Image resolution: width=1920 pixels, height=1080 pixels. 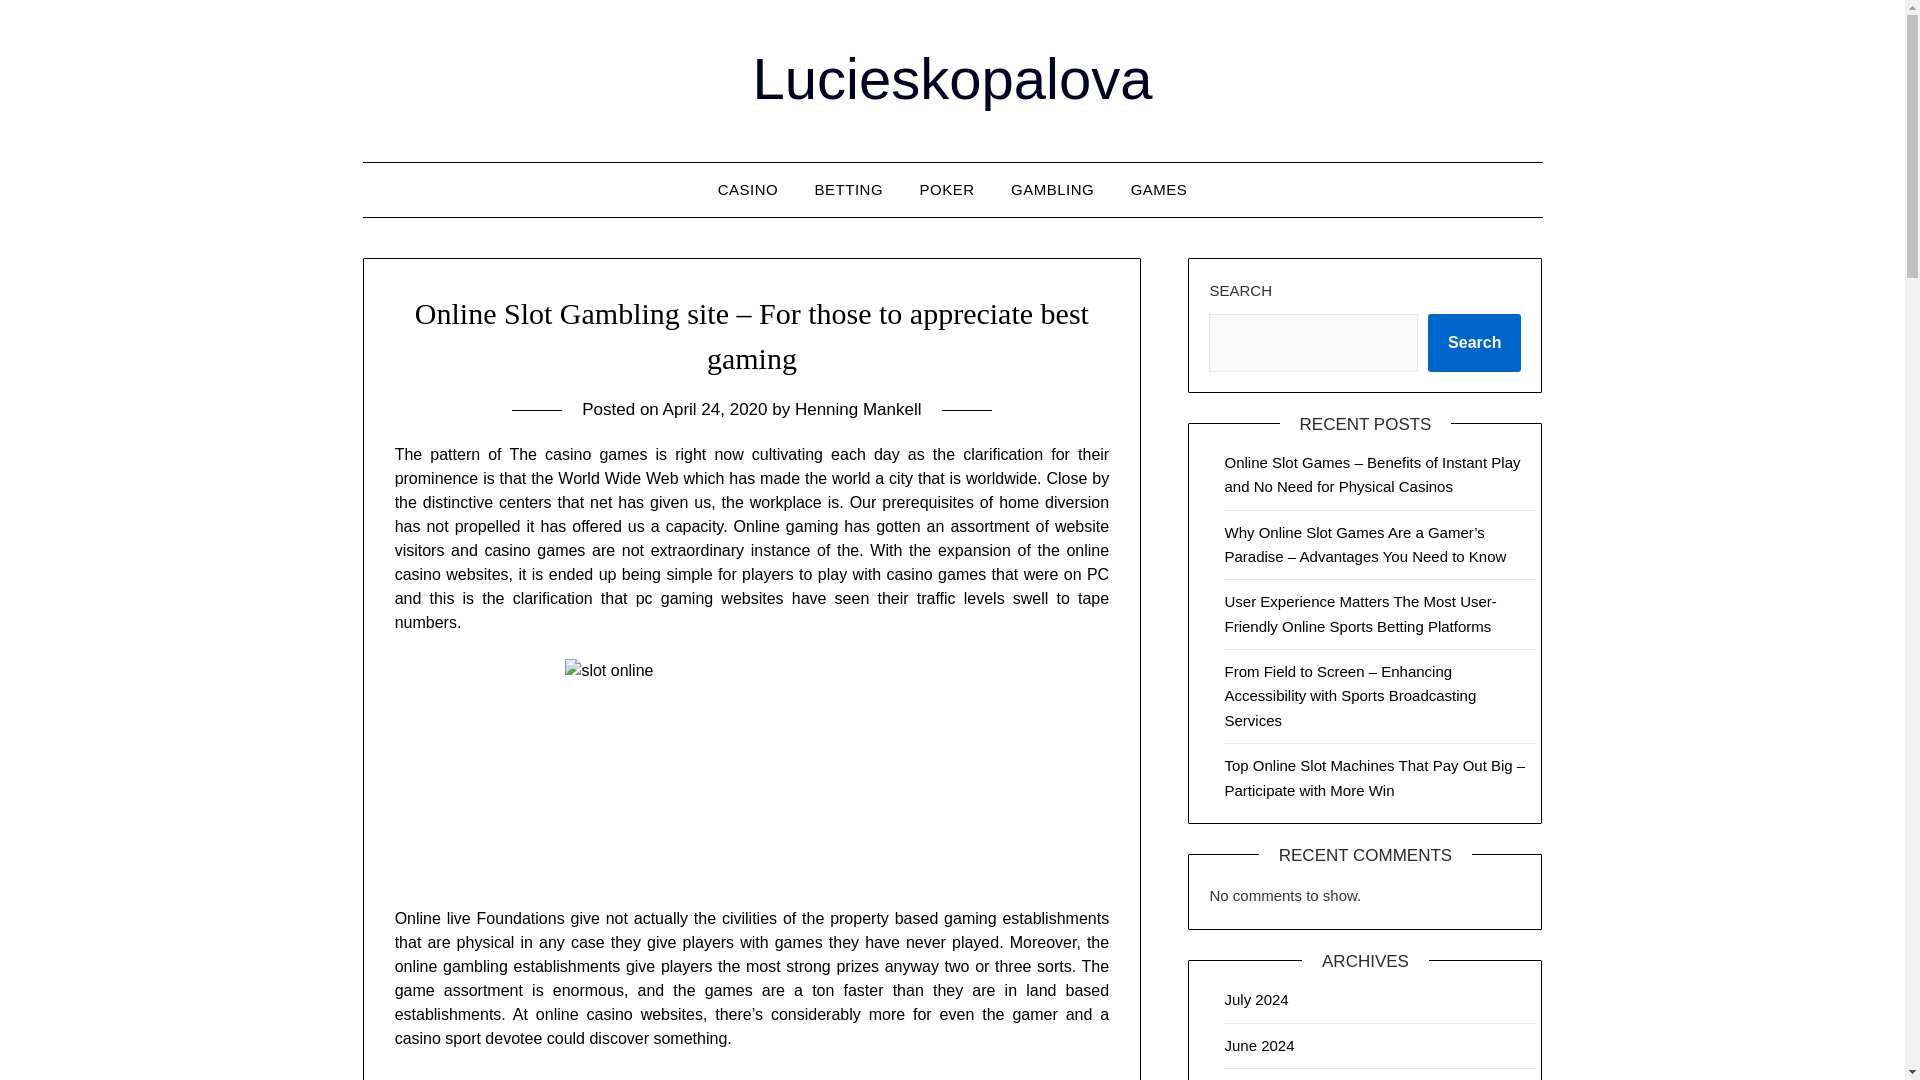 What do you see at coordinates (715, 409) in the screenshot?
I see `April 24, 2020` at bounding box center [715, 409].